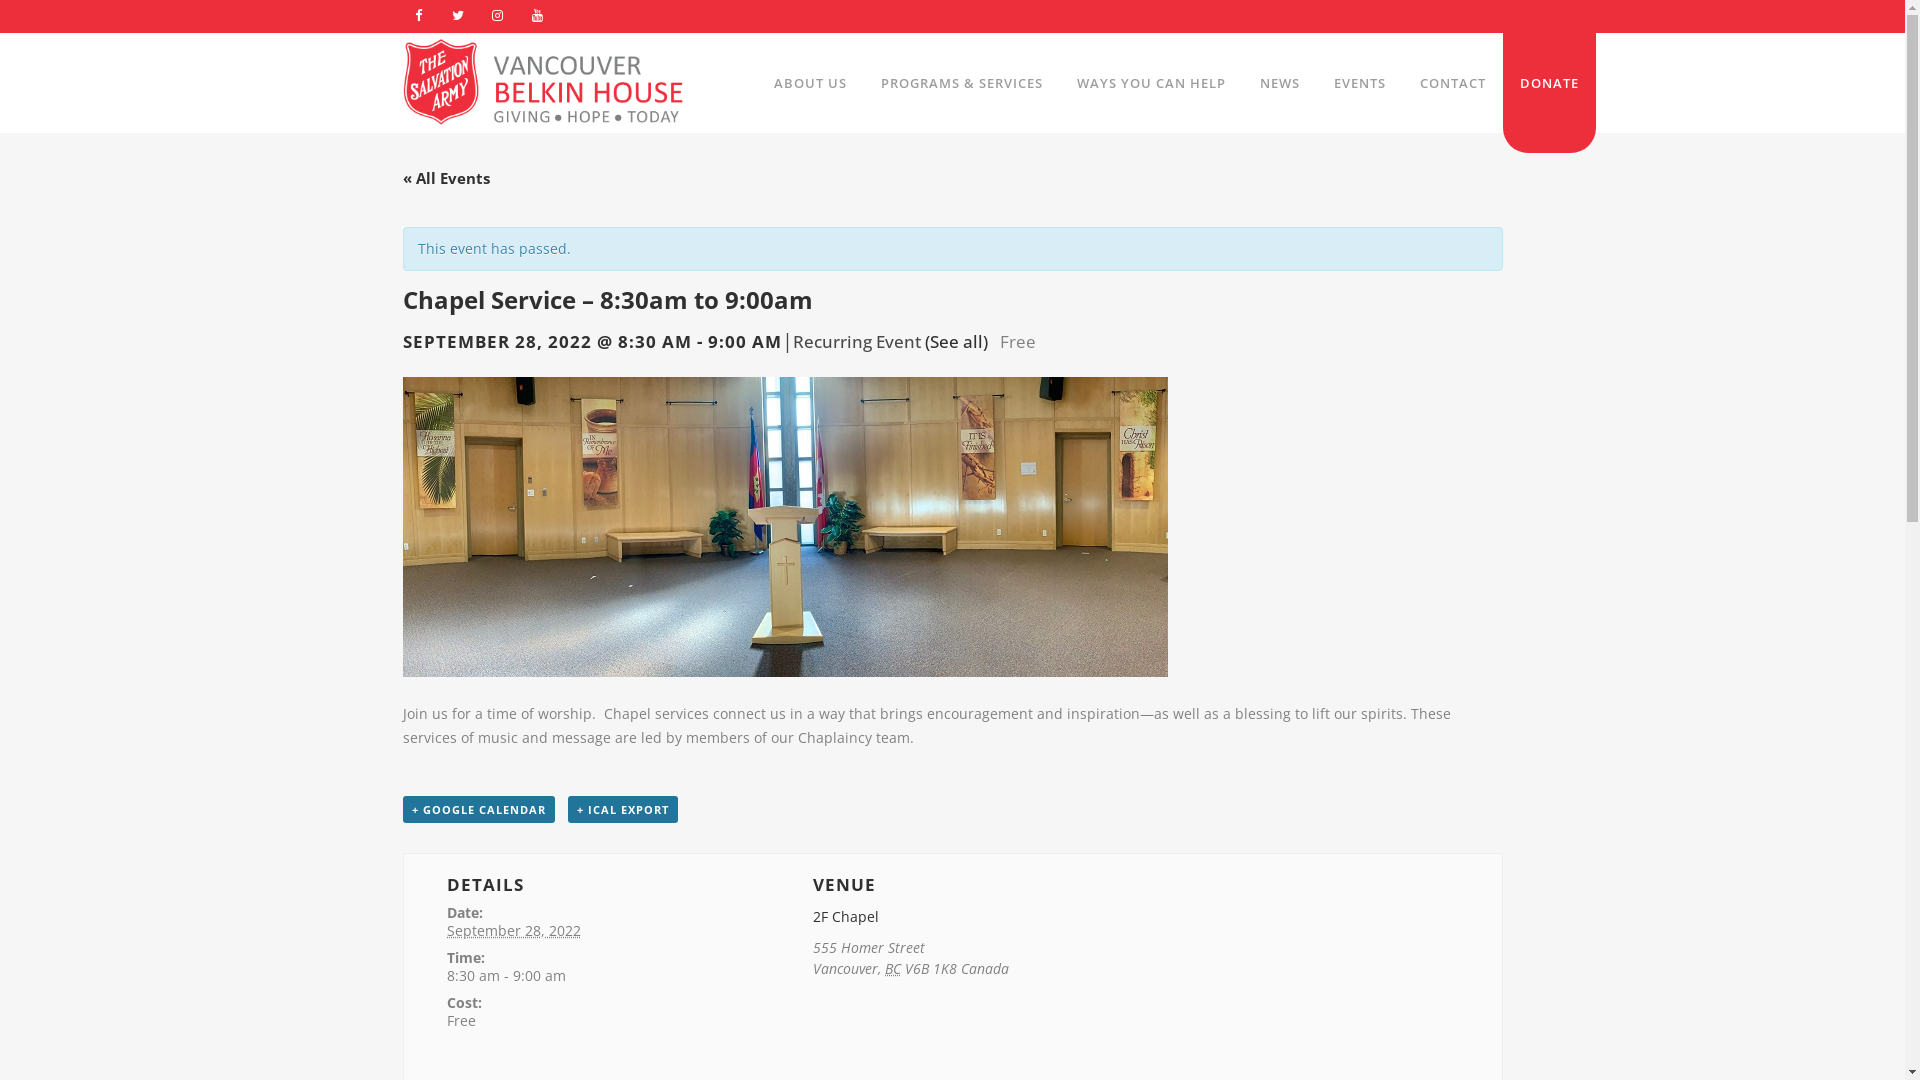 The width and height of the screenshot is (1920, 1080). What do you see at coordinates (1152, 83) in the screenshot?
I see `WAYS YOU CAN HELP` at bounding box center [1152, 83].